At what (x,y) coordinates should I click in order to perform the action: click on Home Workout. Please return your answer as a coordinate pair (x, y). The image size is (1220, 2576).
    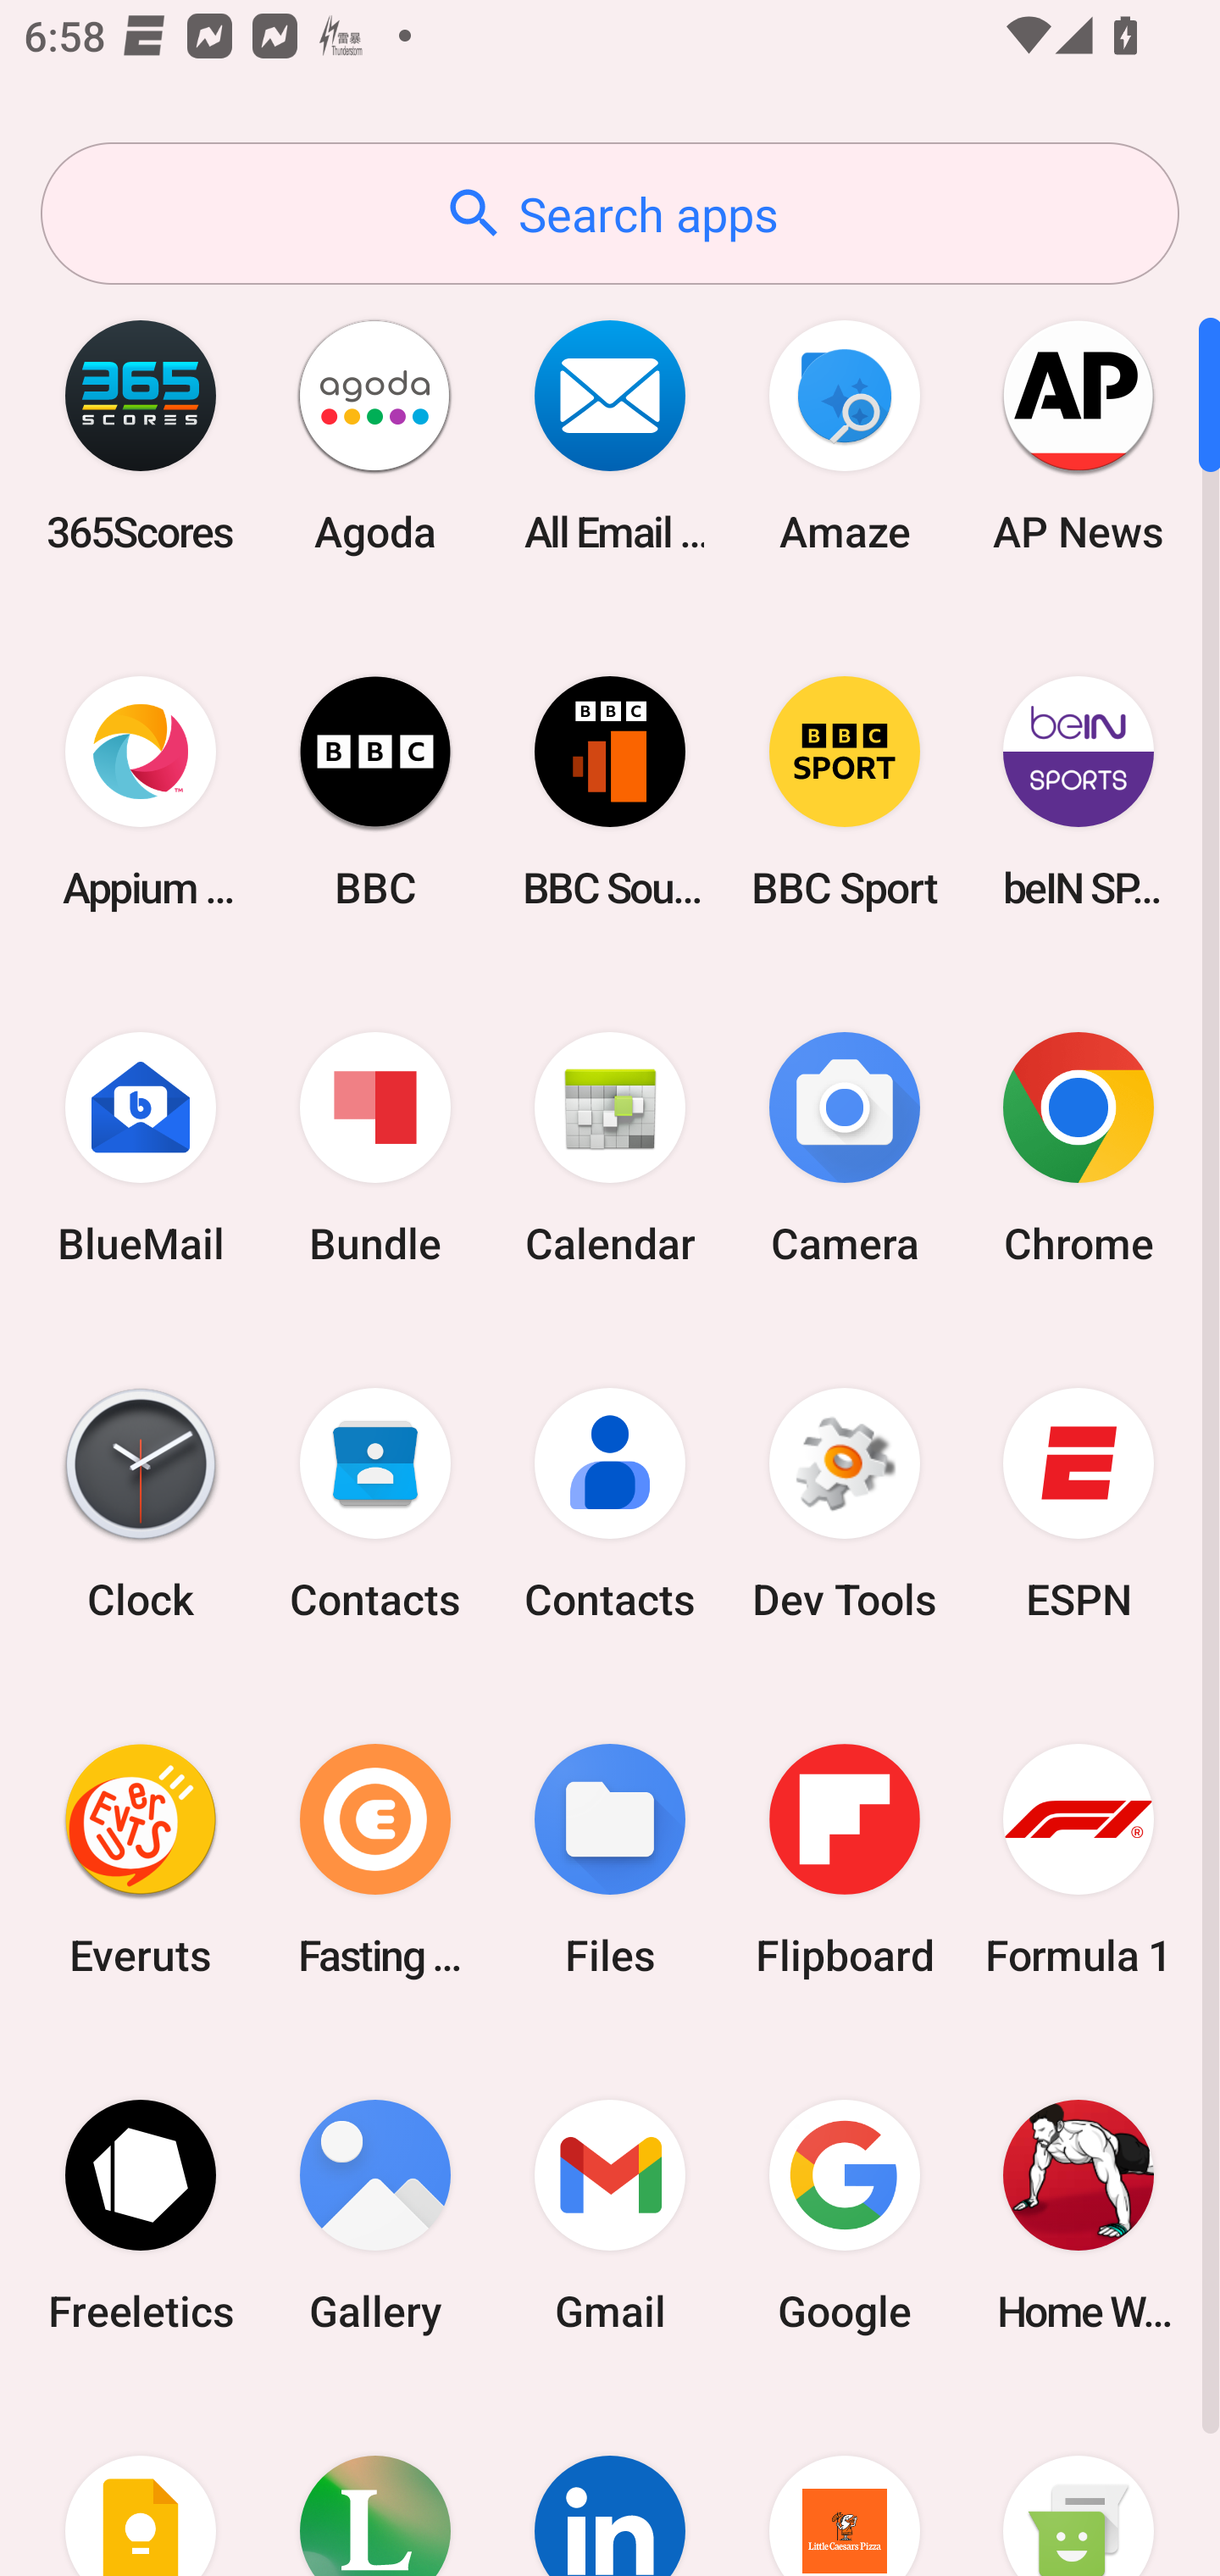
    Looking at the image, I should click on (1079, 2215).